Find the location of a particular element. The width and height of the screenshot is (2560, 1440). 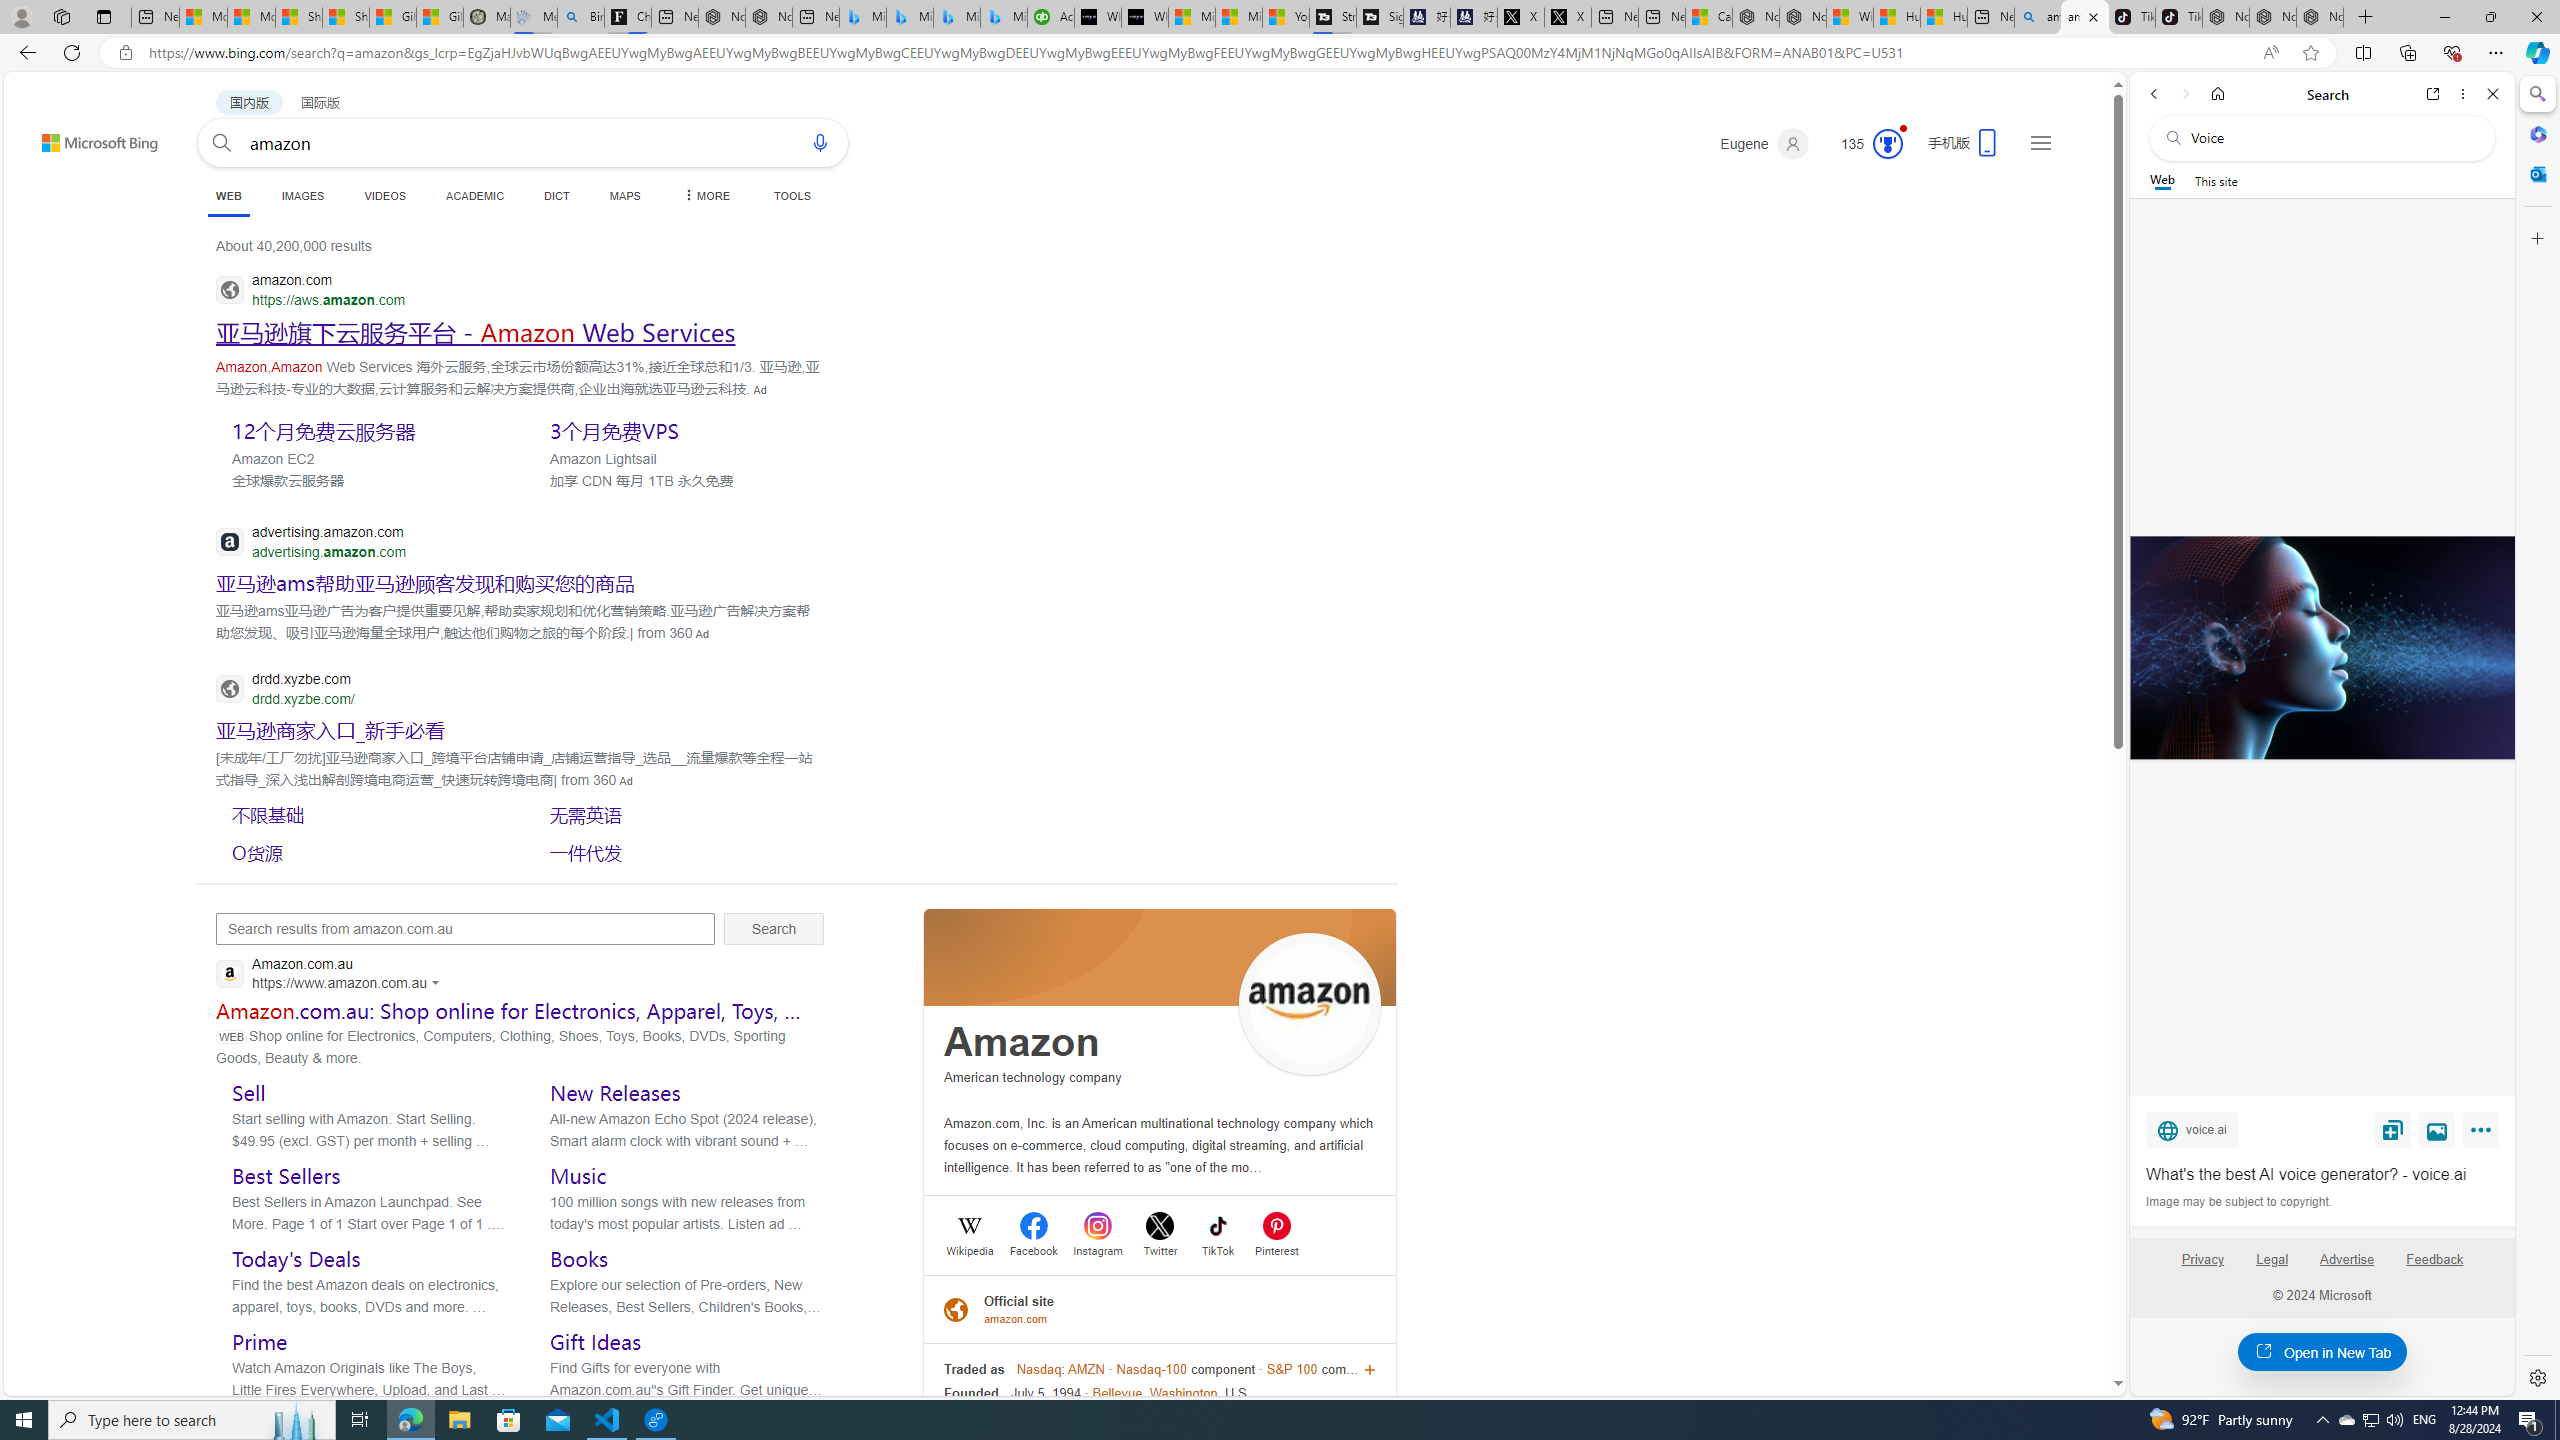

Search the web is located at coordinates (2332, 138).